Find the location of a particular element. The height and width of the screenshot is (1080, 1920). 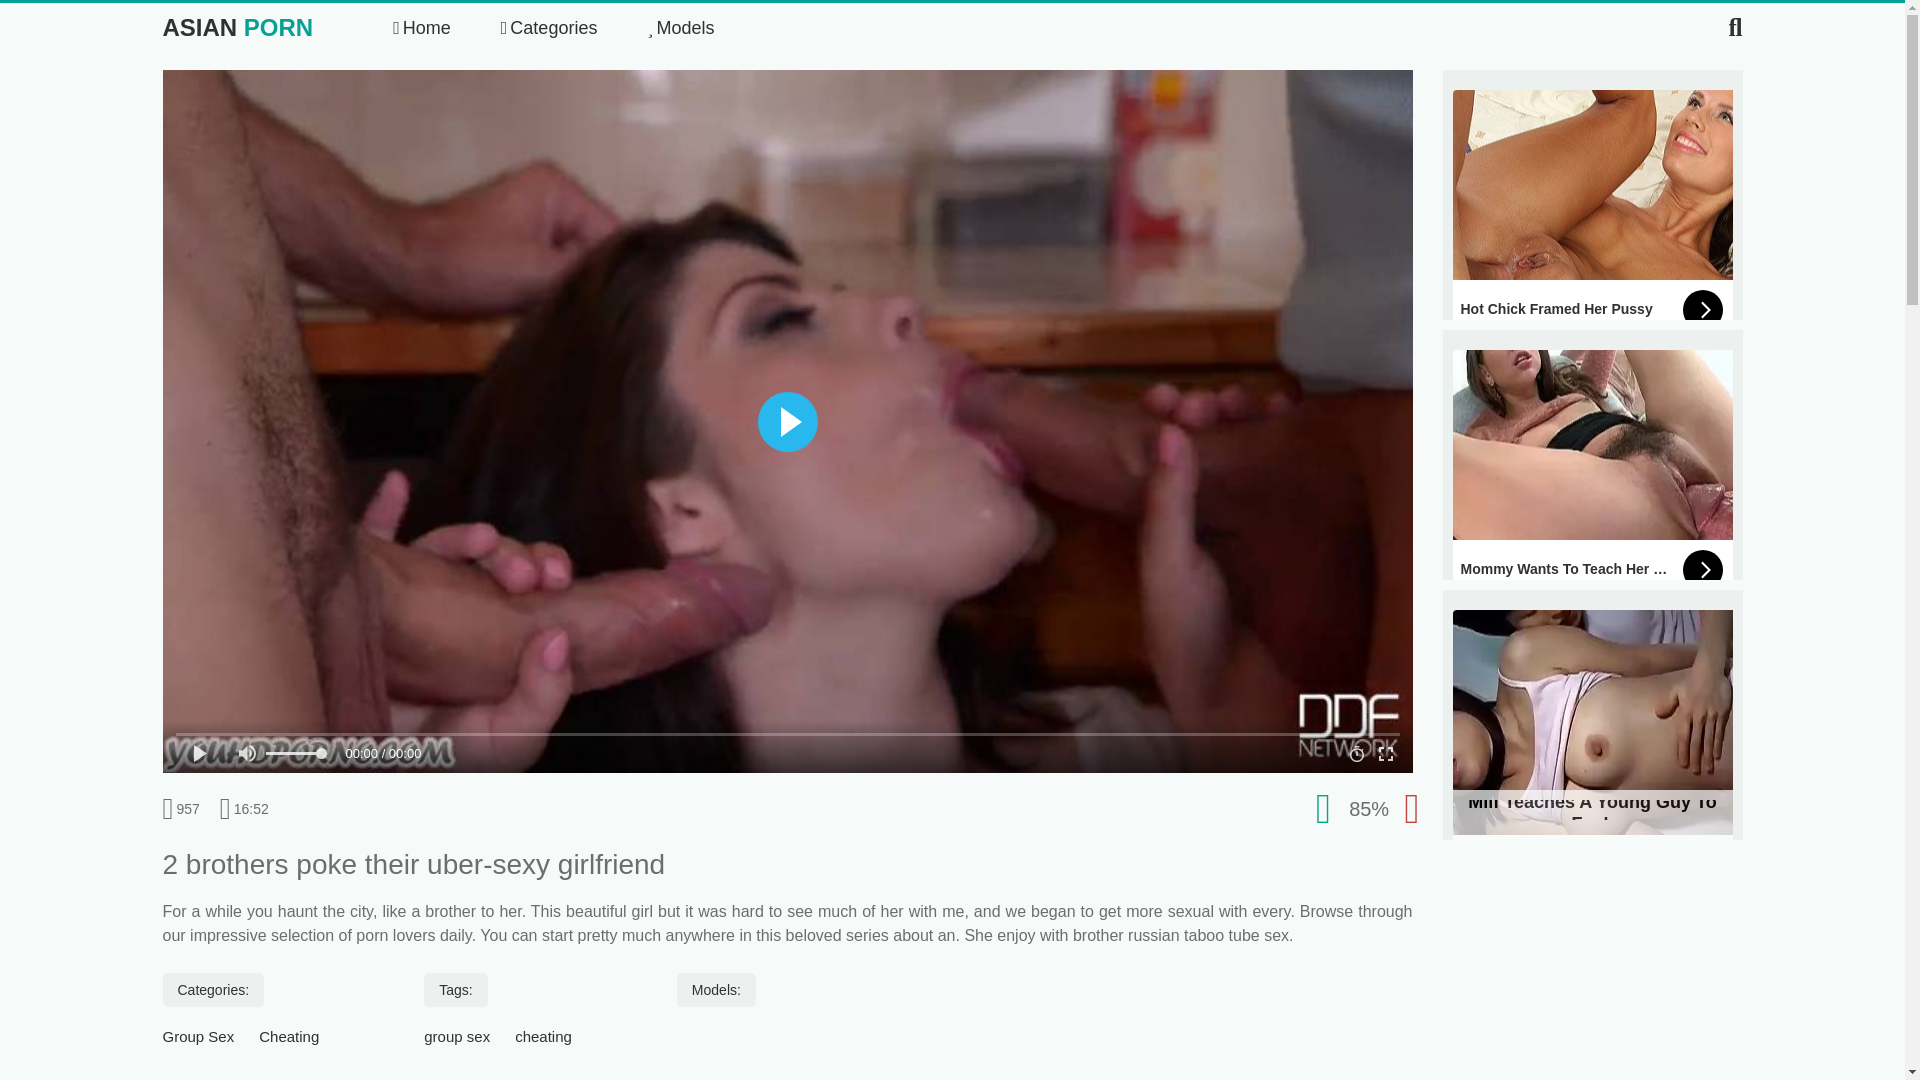

Cheating is located at coordinates (288, 1036).